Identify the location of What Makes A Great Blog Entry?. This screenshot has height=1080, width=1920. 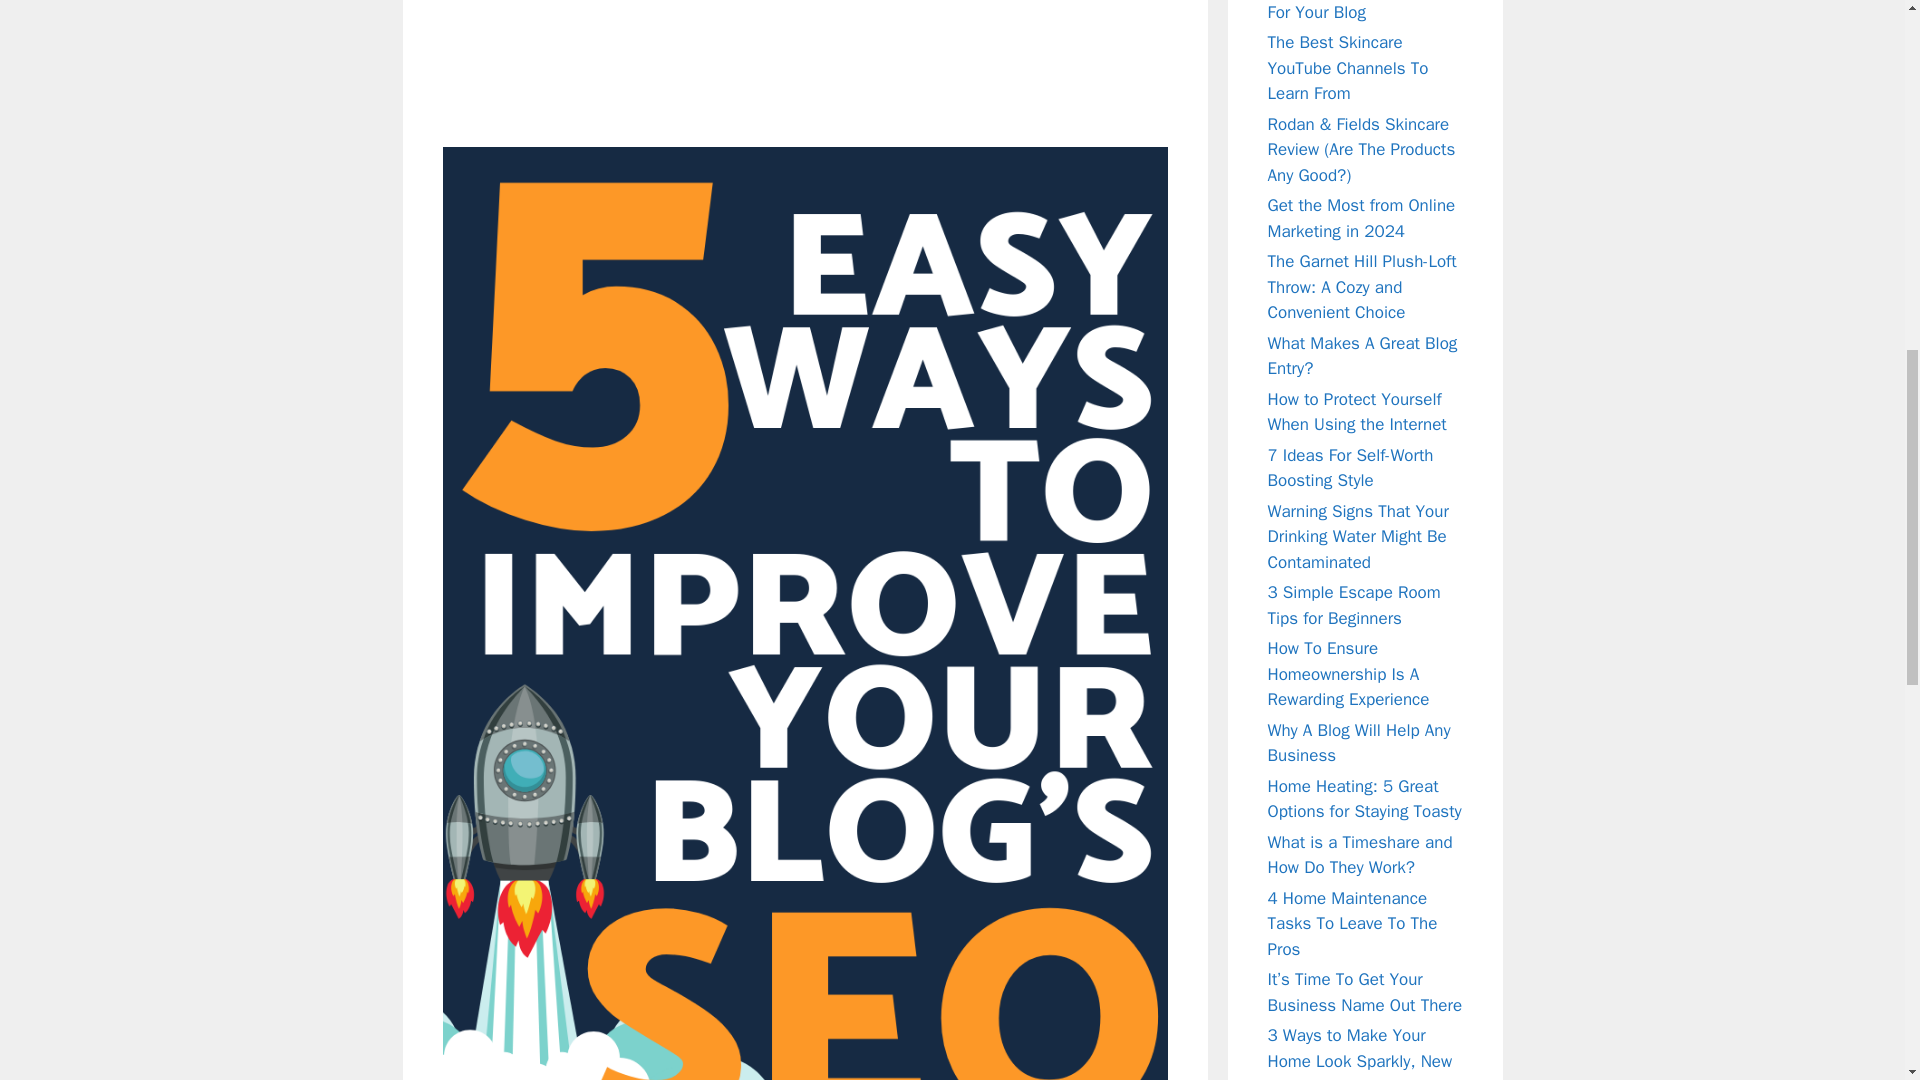
(1362, 355).